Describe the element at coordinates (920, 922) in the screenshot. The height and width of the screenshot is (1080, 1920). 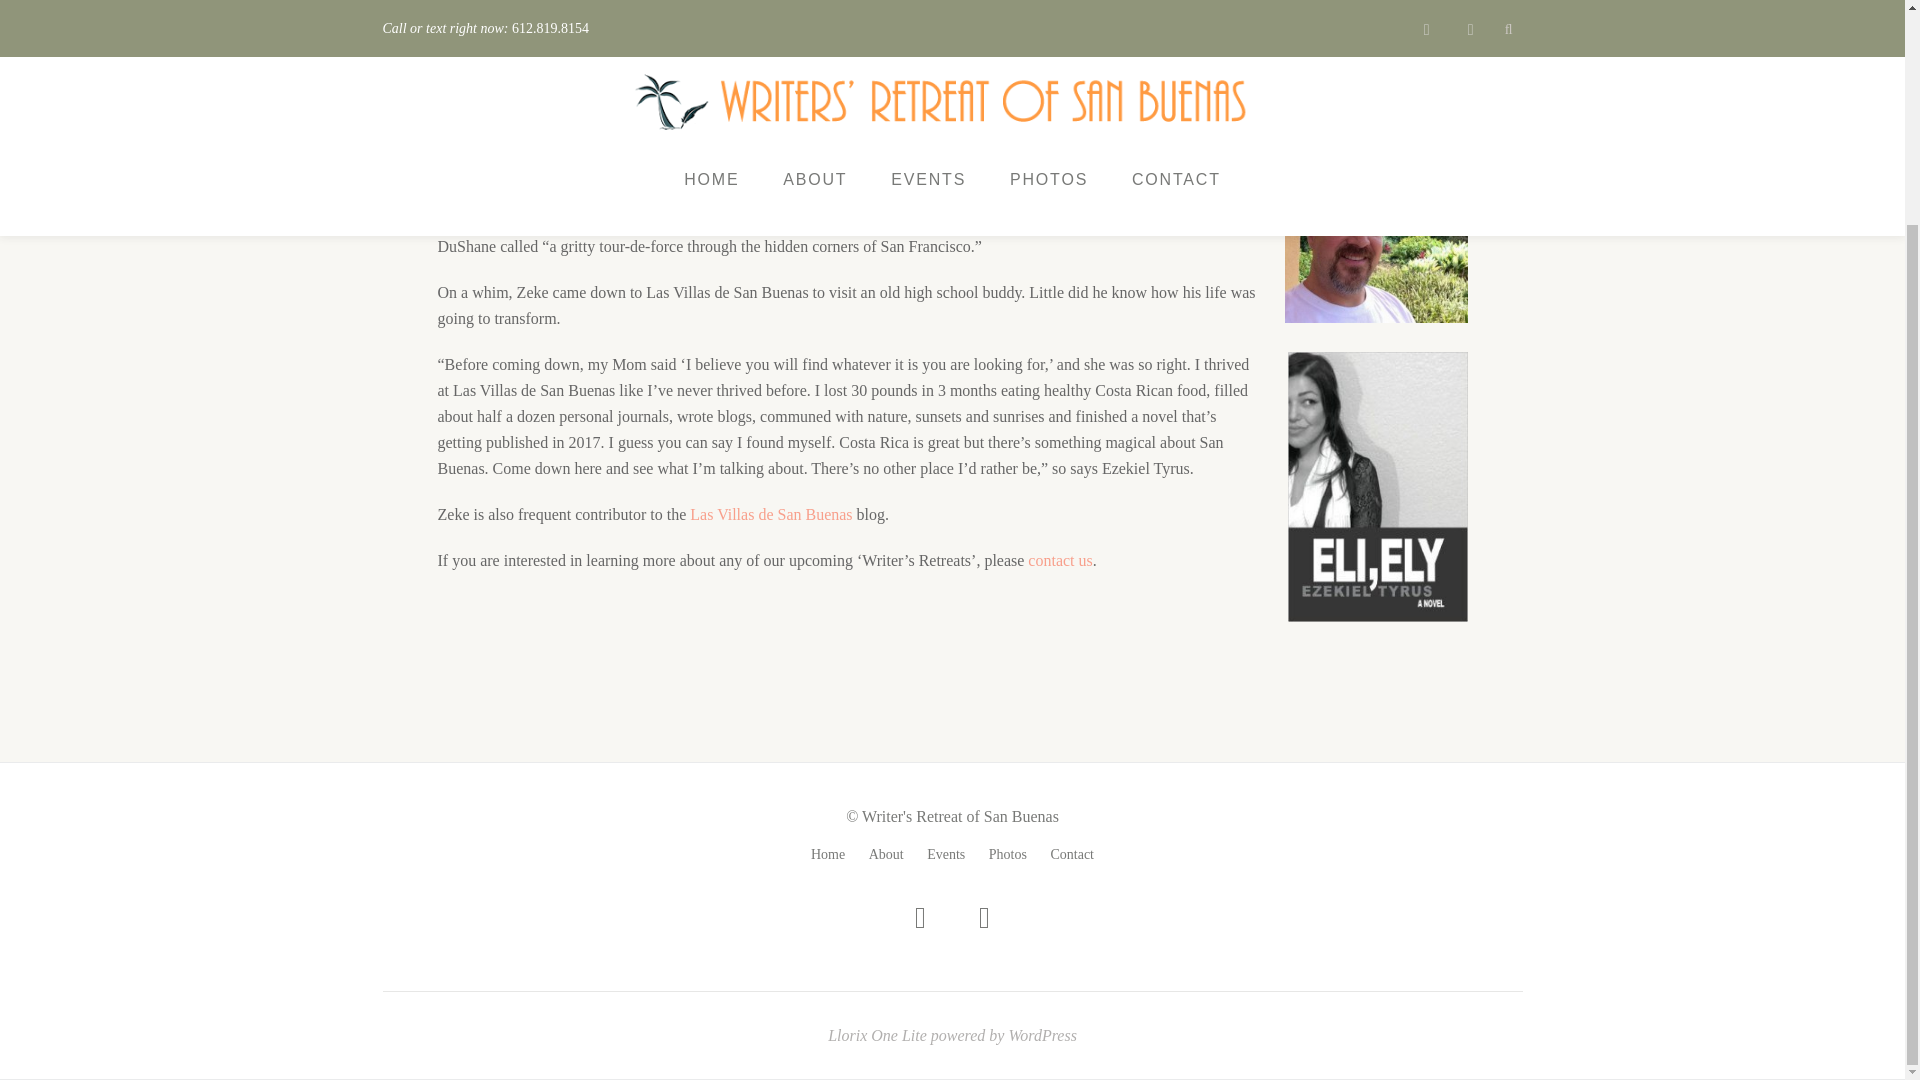
I see `fa-facebook` at that location.